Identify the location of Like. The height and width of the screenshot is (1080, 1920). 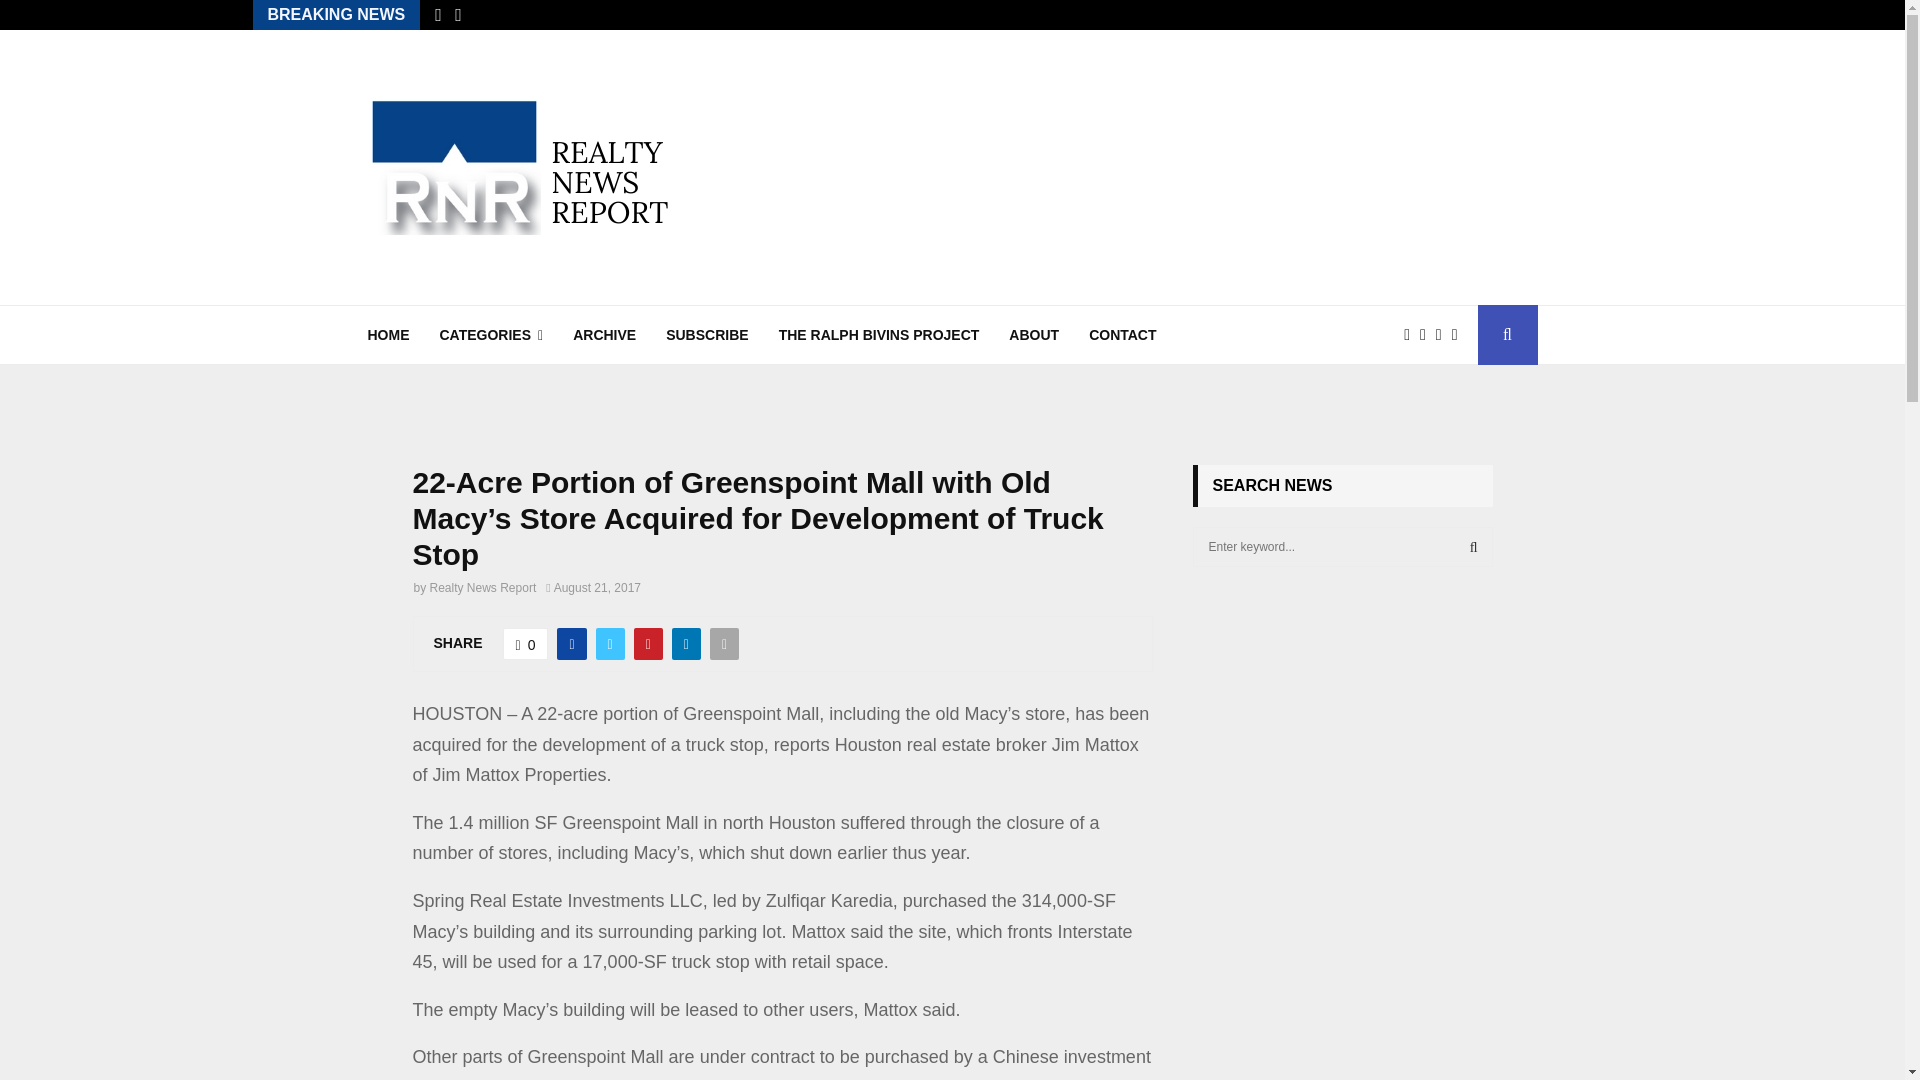
(526, 643).